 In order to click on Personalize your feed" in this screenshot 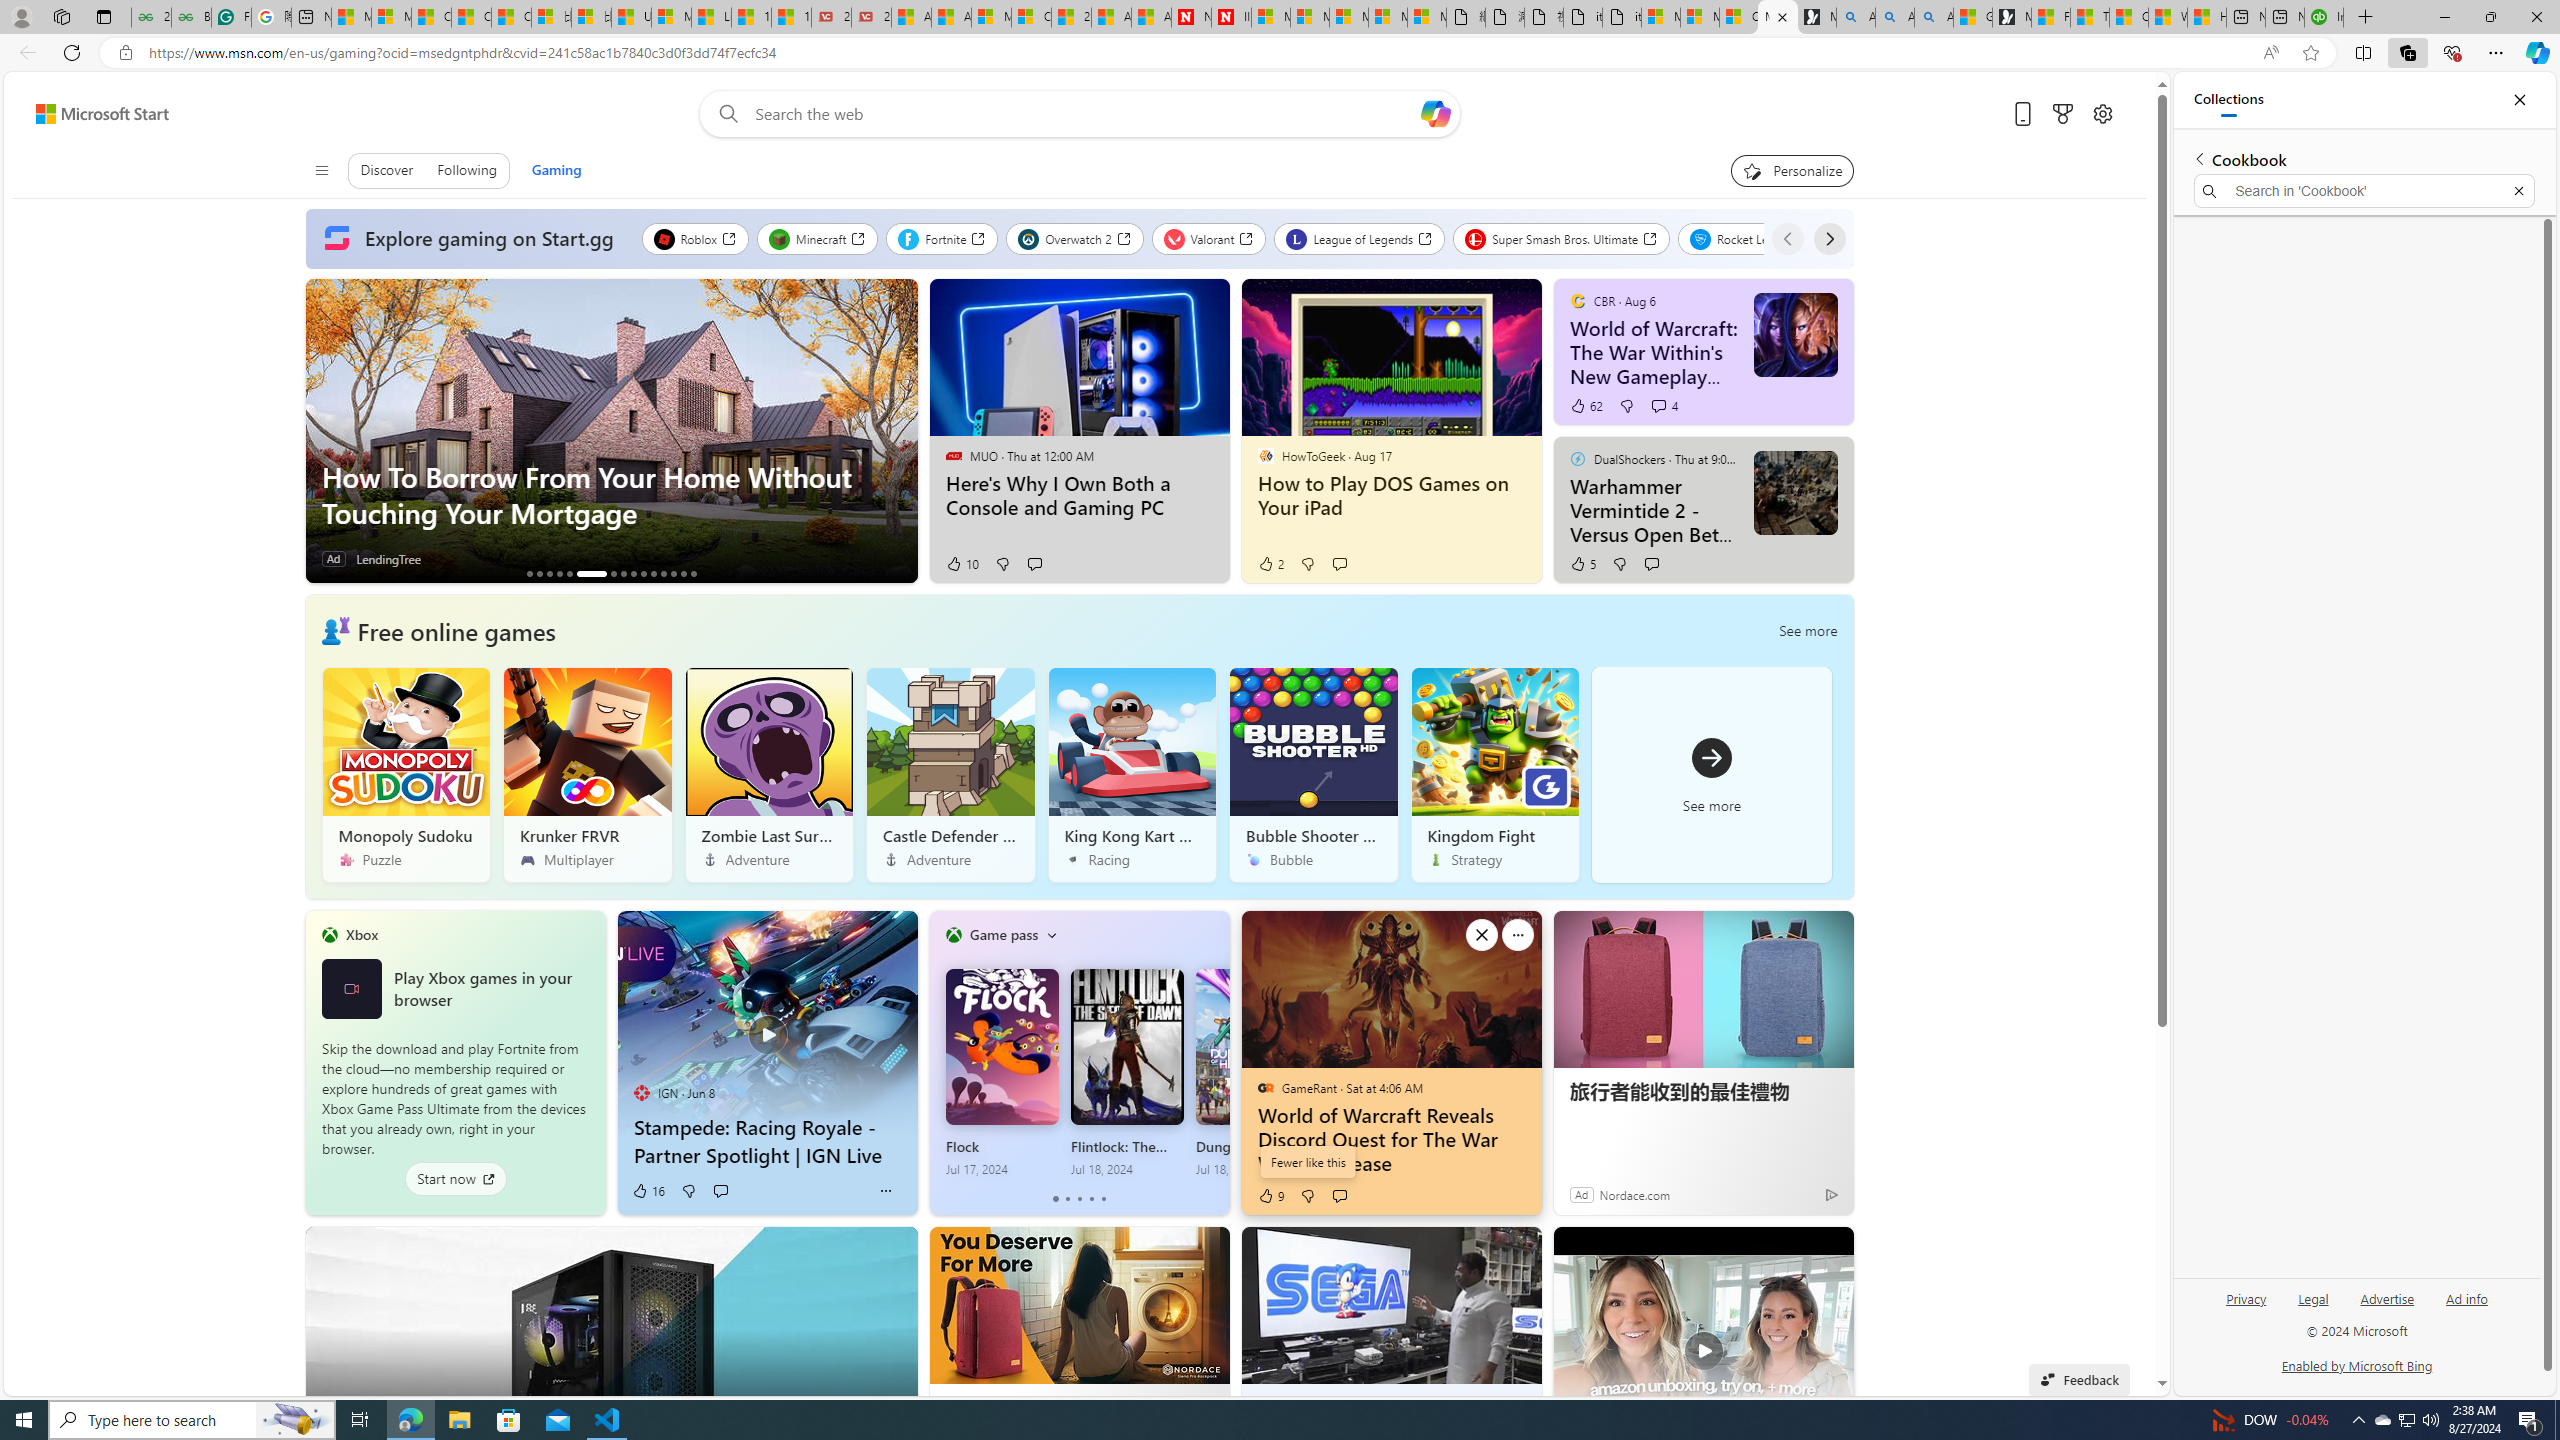, I will do `click(1792, 171)`.